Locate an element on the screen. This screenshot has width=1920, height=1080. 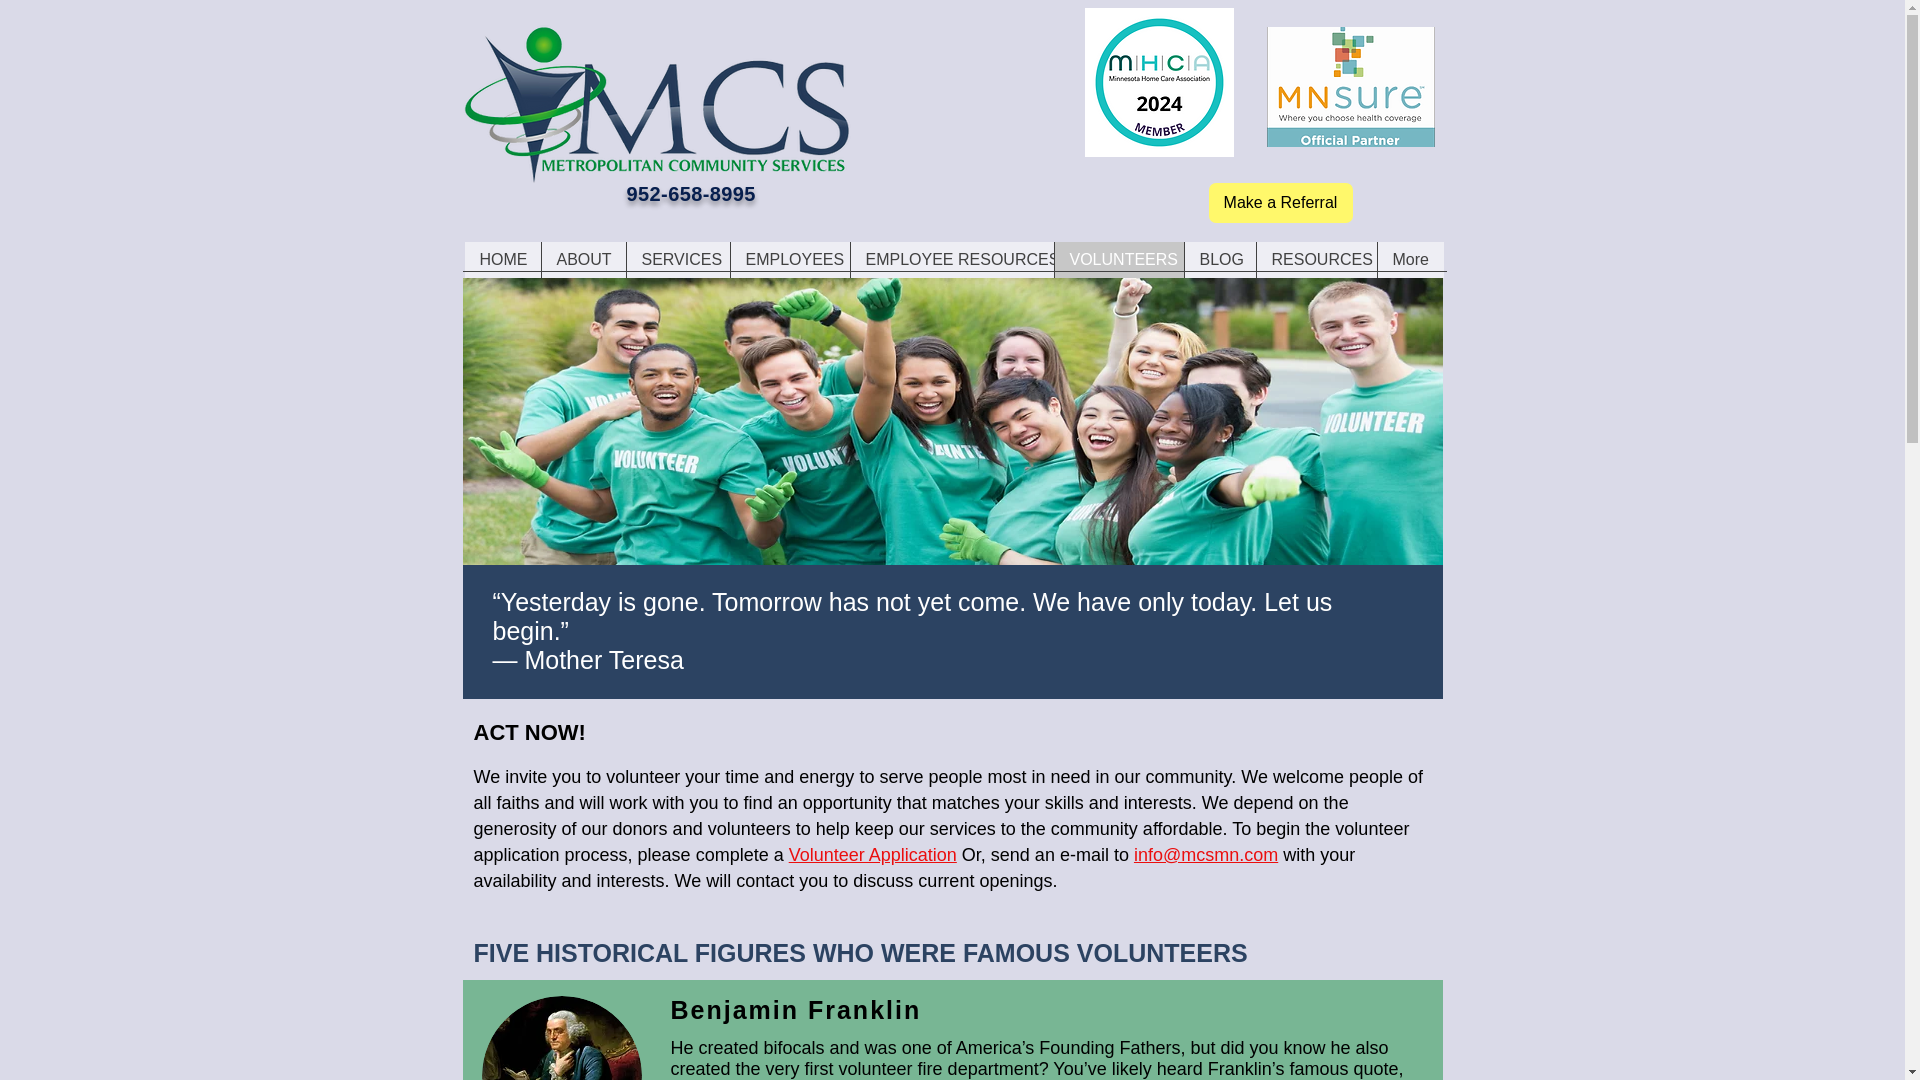
Volunteer Application is located at coordinates (872, 854).